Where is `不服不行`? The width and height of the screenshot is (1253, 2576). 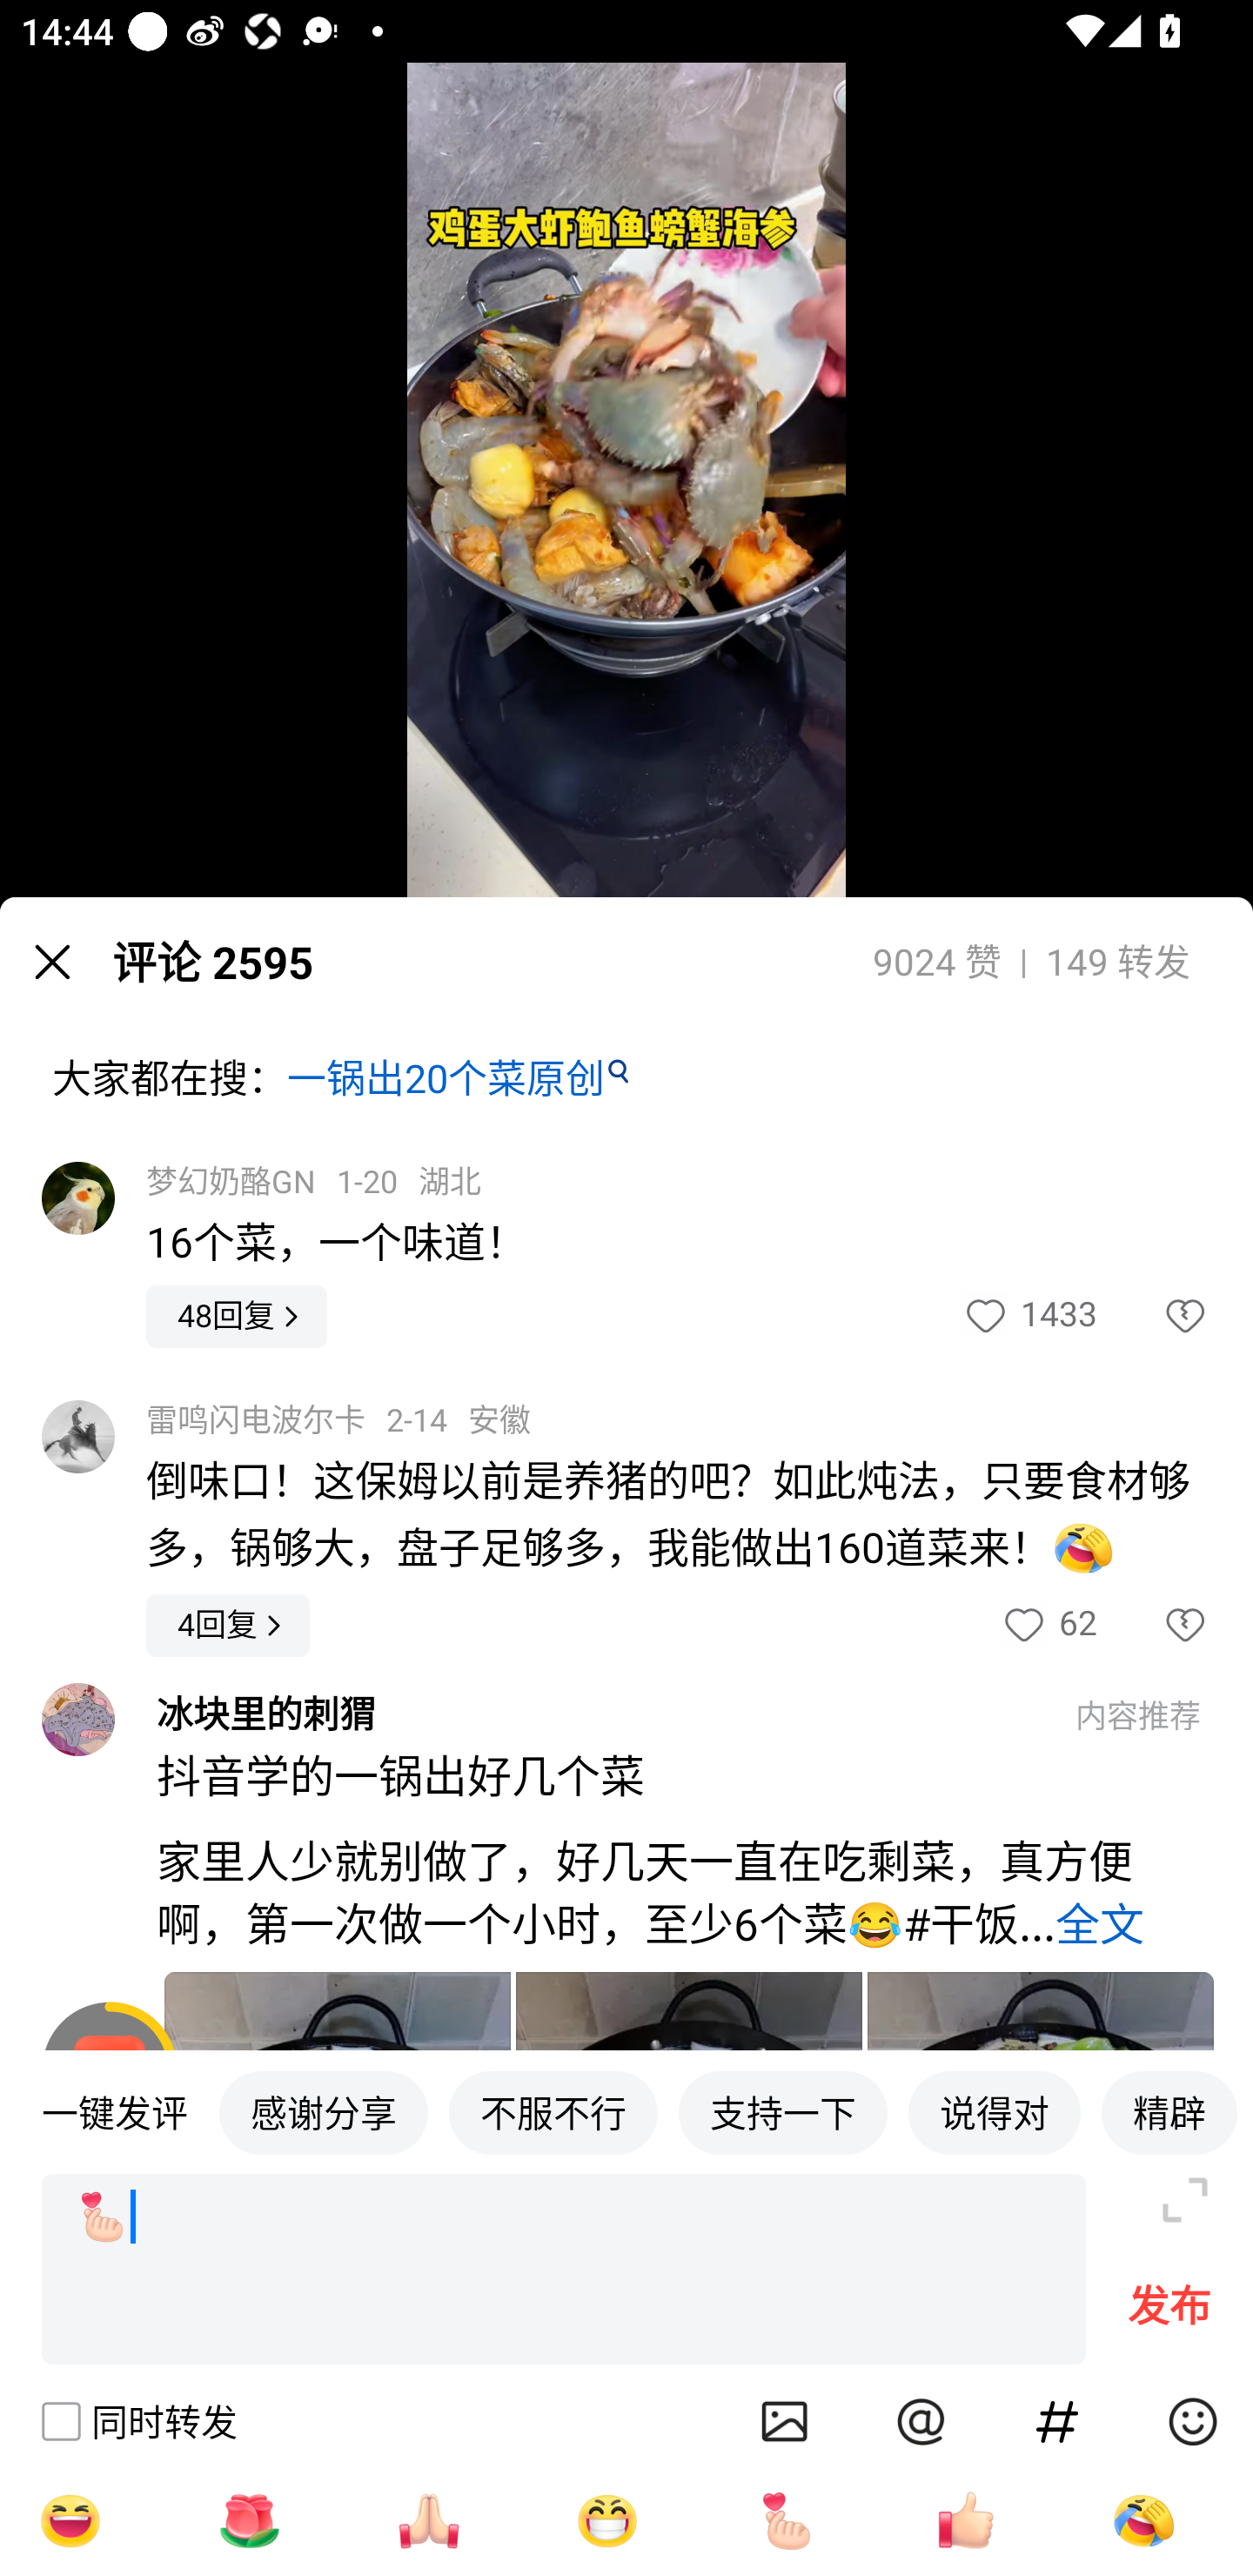 不服不行 is located at coordinates (553, 2111).